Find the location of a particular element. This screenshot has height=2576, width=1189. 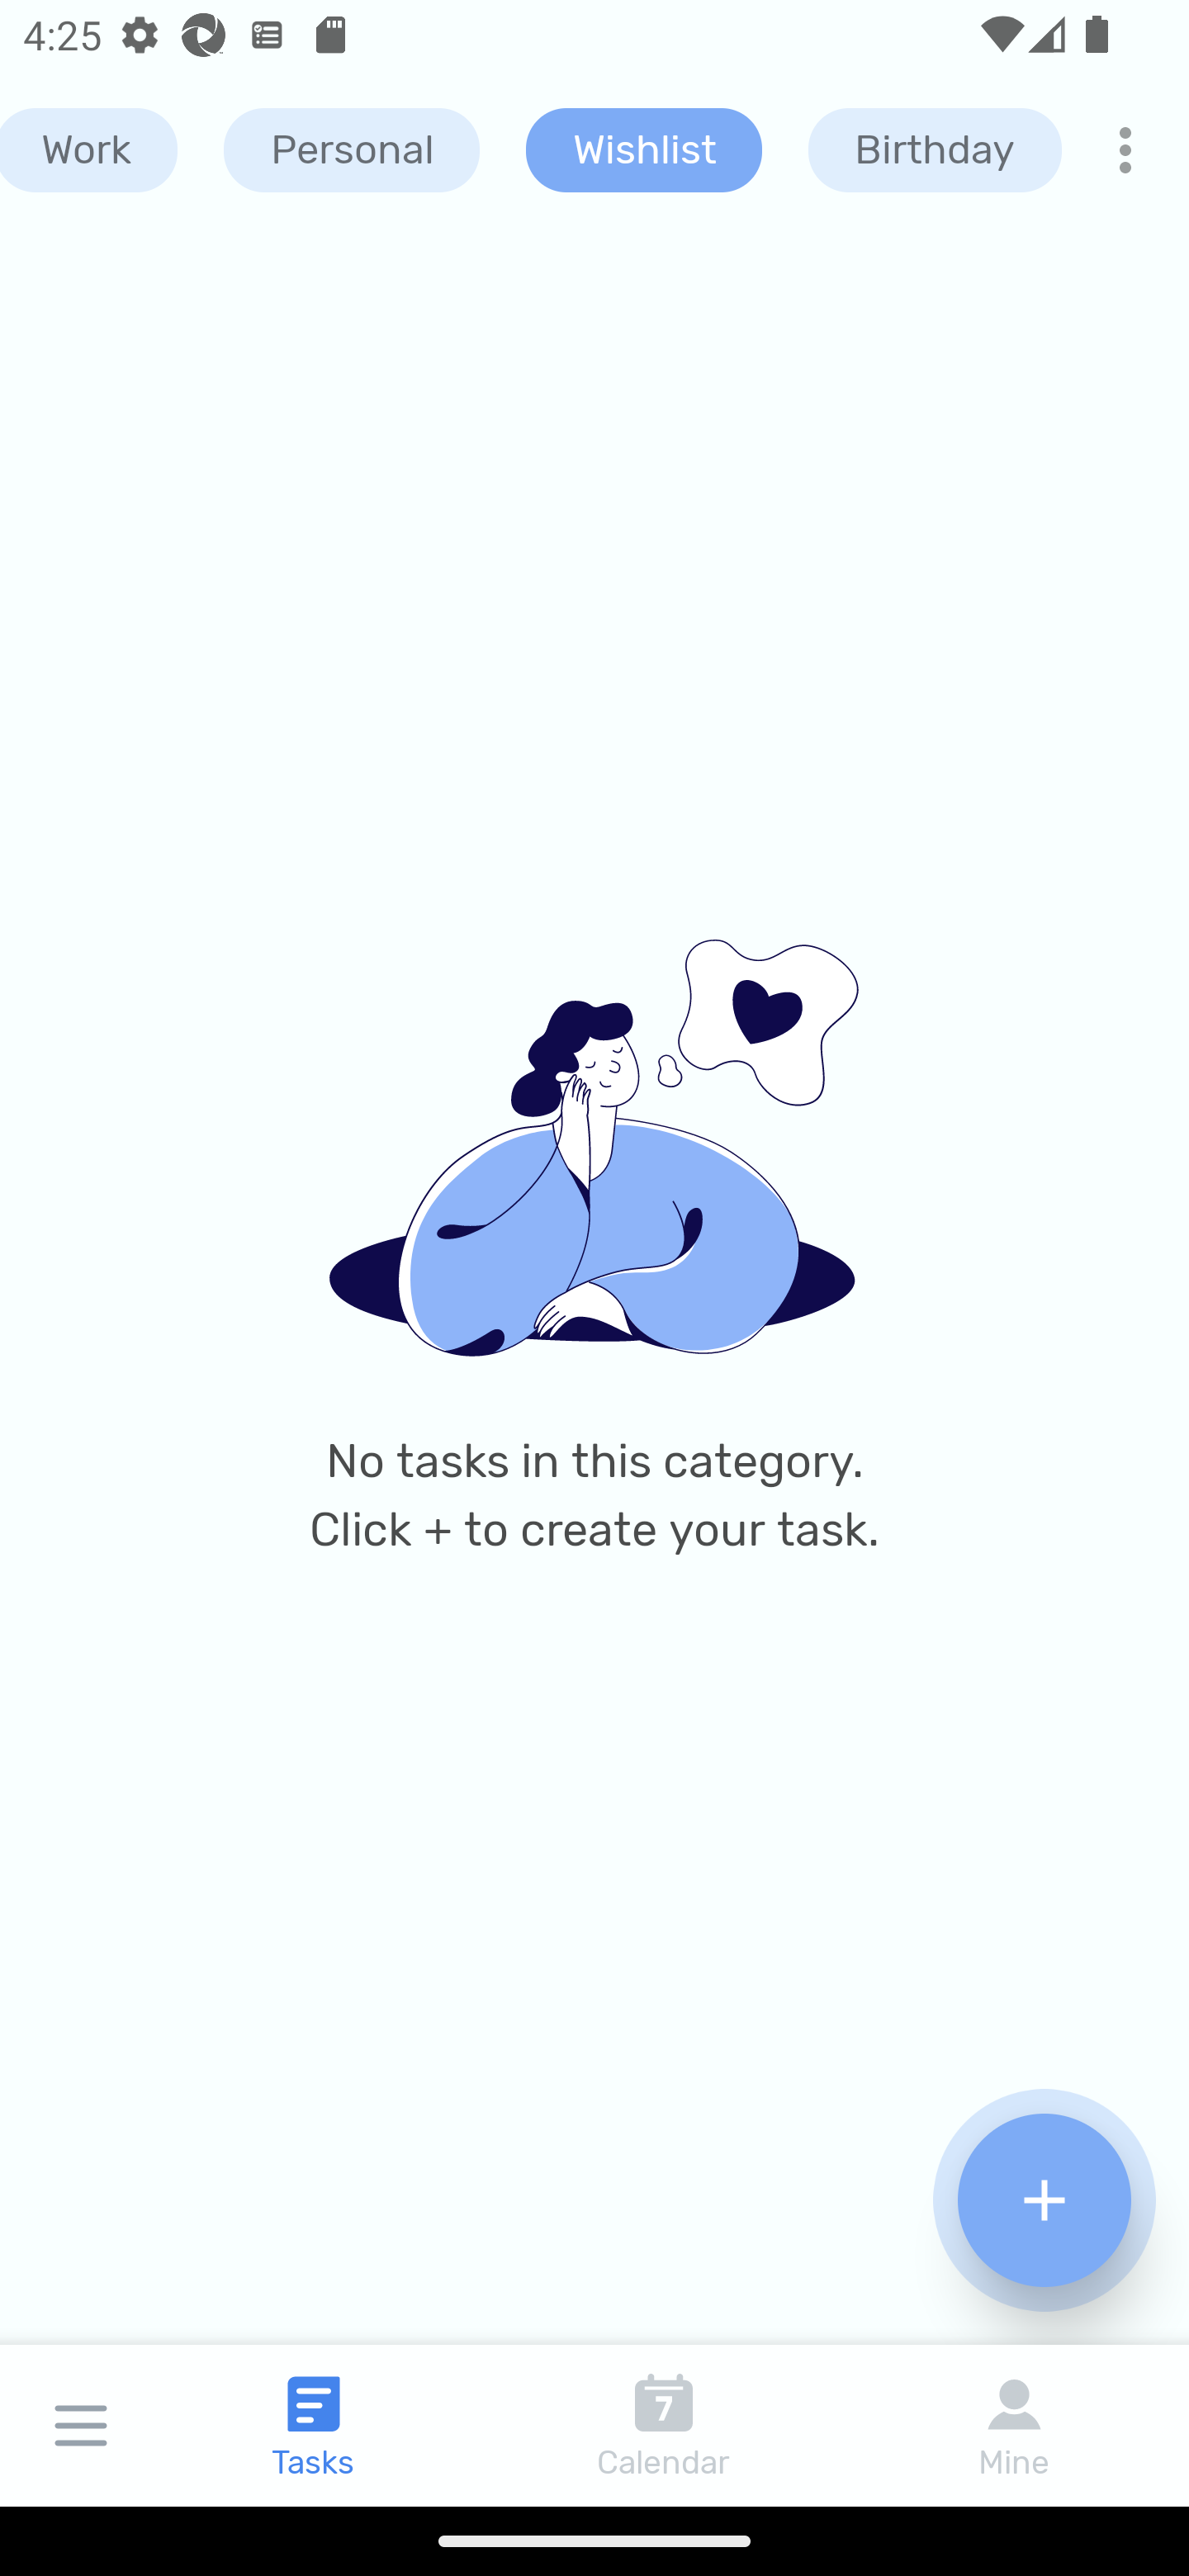

Tasks is located at coordinates (314, 2425).